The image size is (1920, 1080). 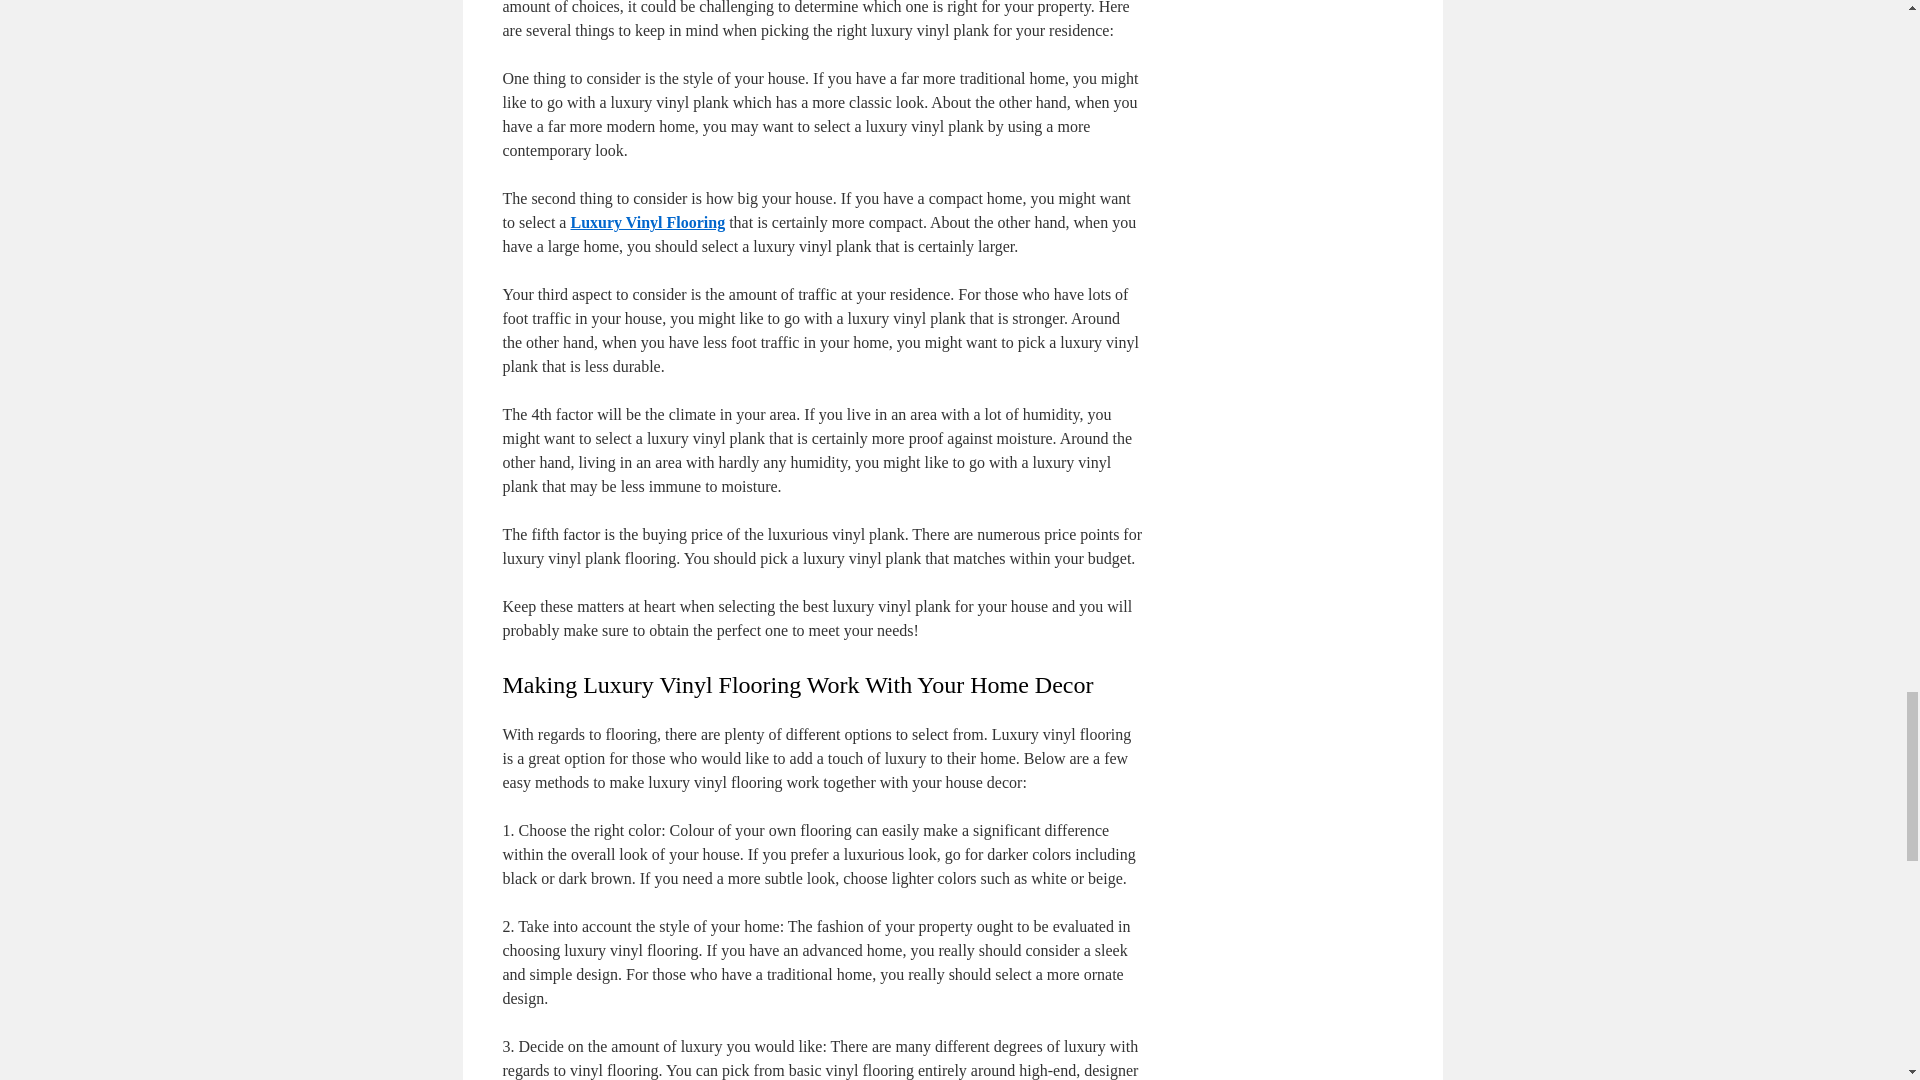 What do you see at coordinates (648, 222) in the screenshot?
I see `Luxury Vinyl Flooring` at bounding box center [648, 222].